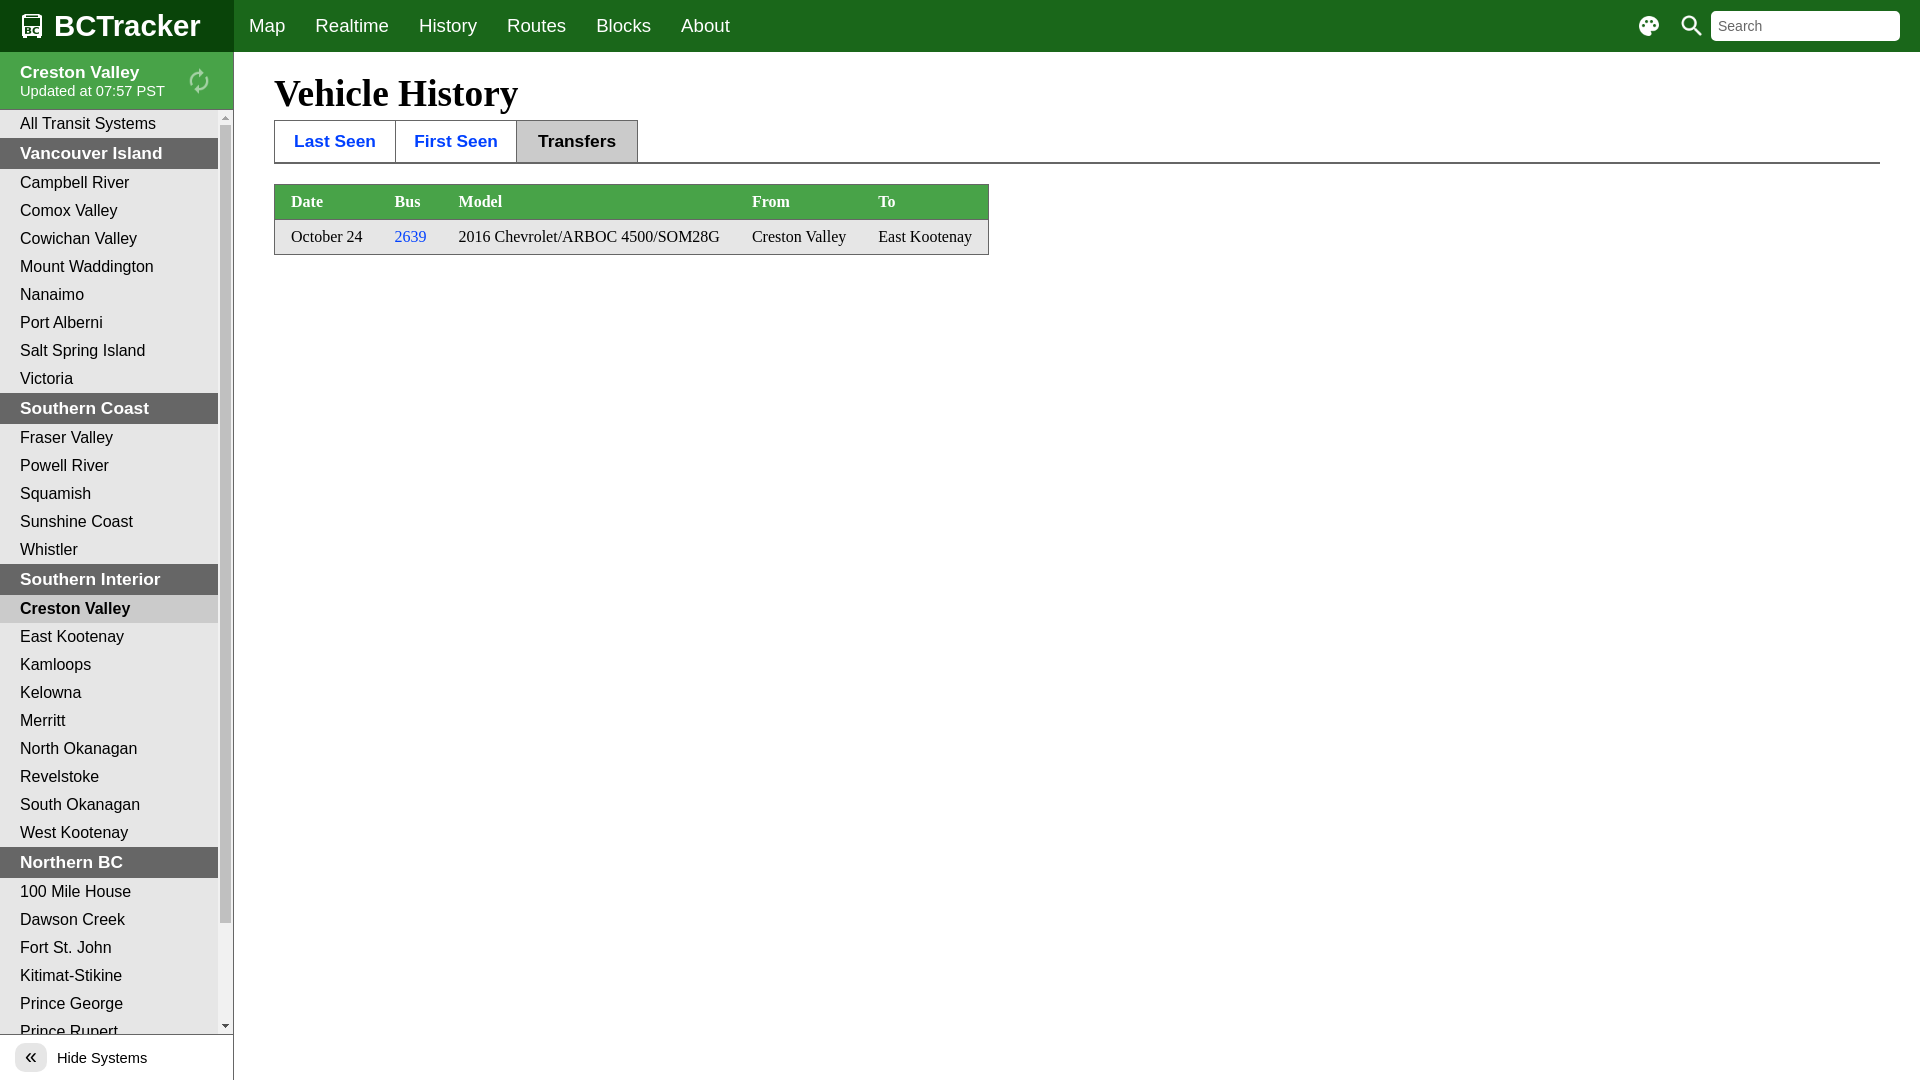 Image resolution: width=1920 pixels, height=1080 pixels. I want to click on Fraser Valley, so click(109, 438).